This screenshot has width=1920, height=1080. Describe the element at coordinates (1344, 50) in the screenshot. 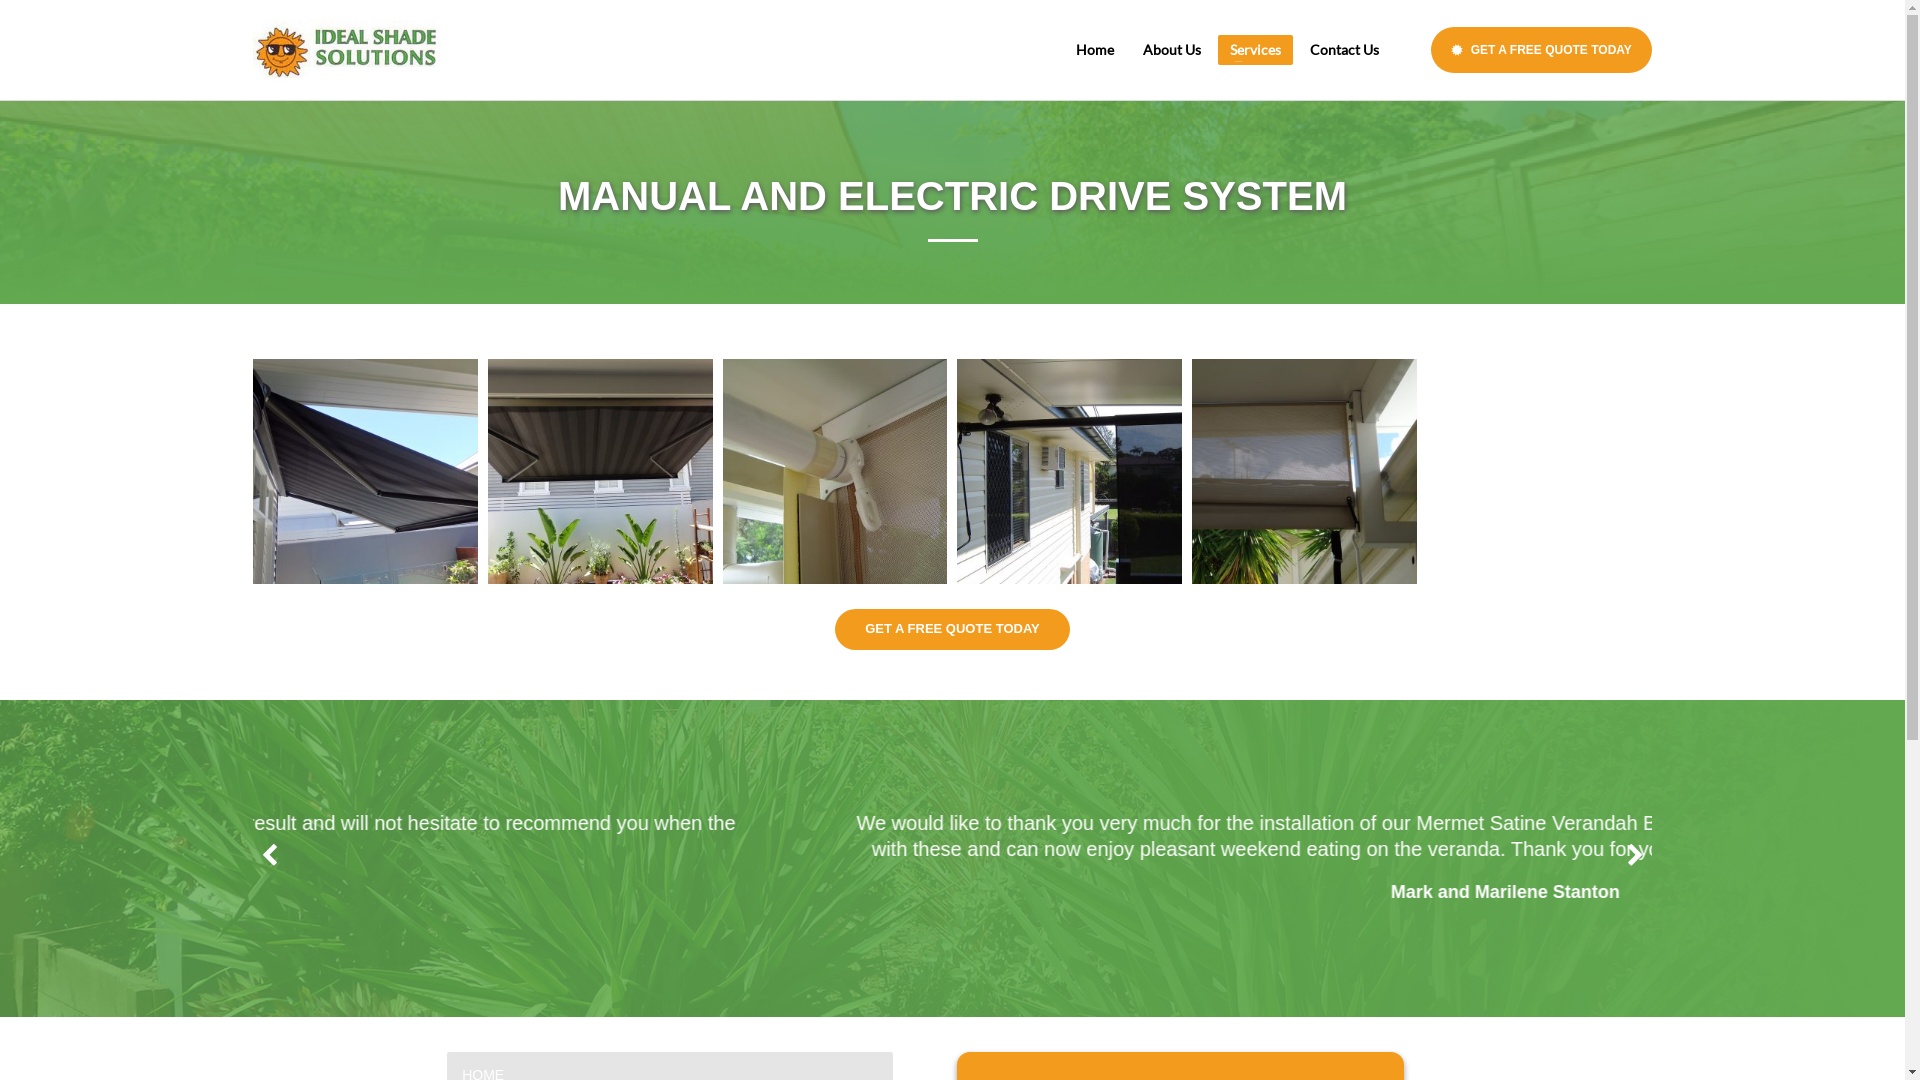

I see `Contact Us` at that location.